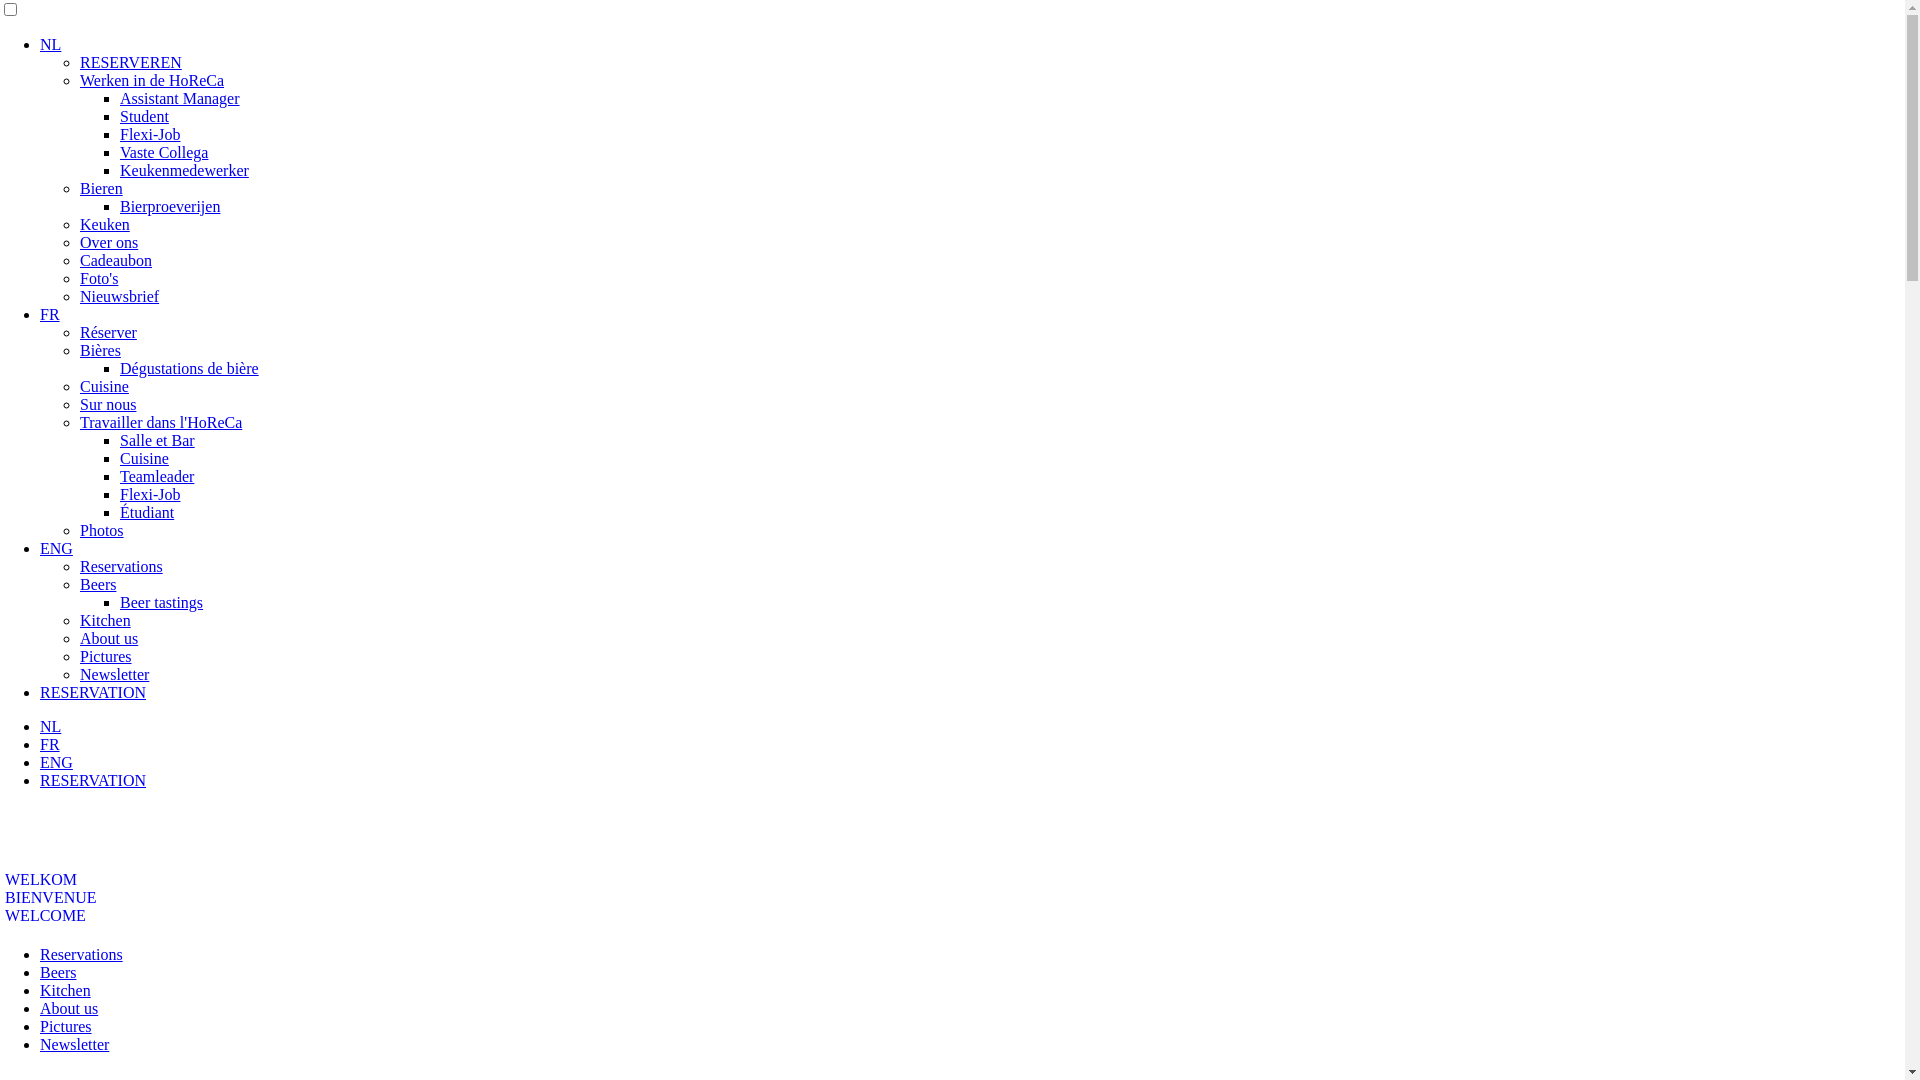 Image resolution: width=1920 pixels, height=1080 pixels. What do you see at coordinates (66, 1026) in the screenshot?
I see `Pictures` at bounding box center [66, 1026].